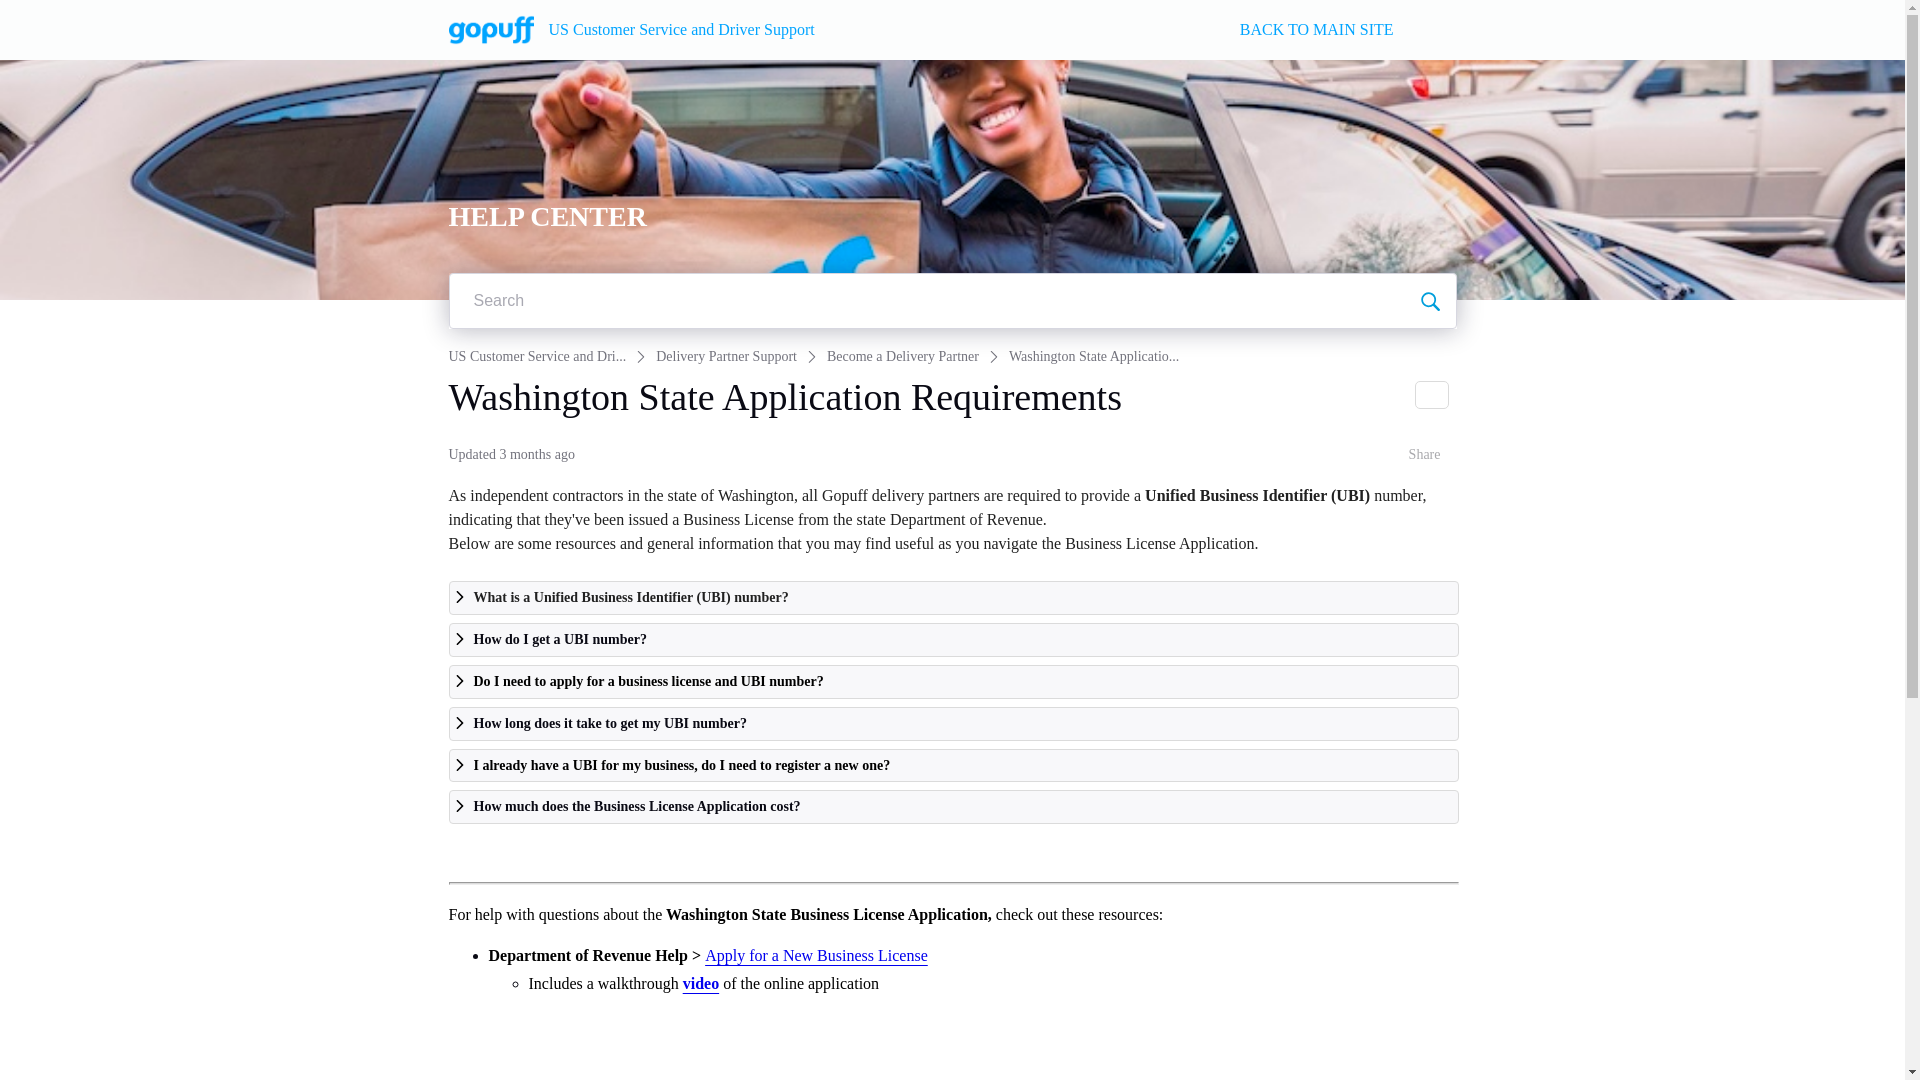  I want to click on Become a Delivery Partner, so click(903, 356).